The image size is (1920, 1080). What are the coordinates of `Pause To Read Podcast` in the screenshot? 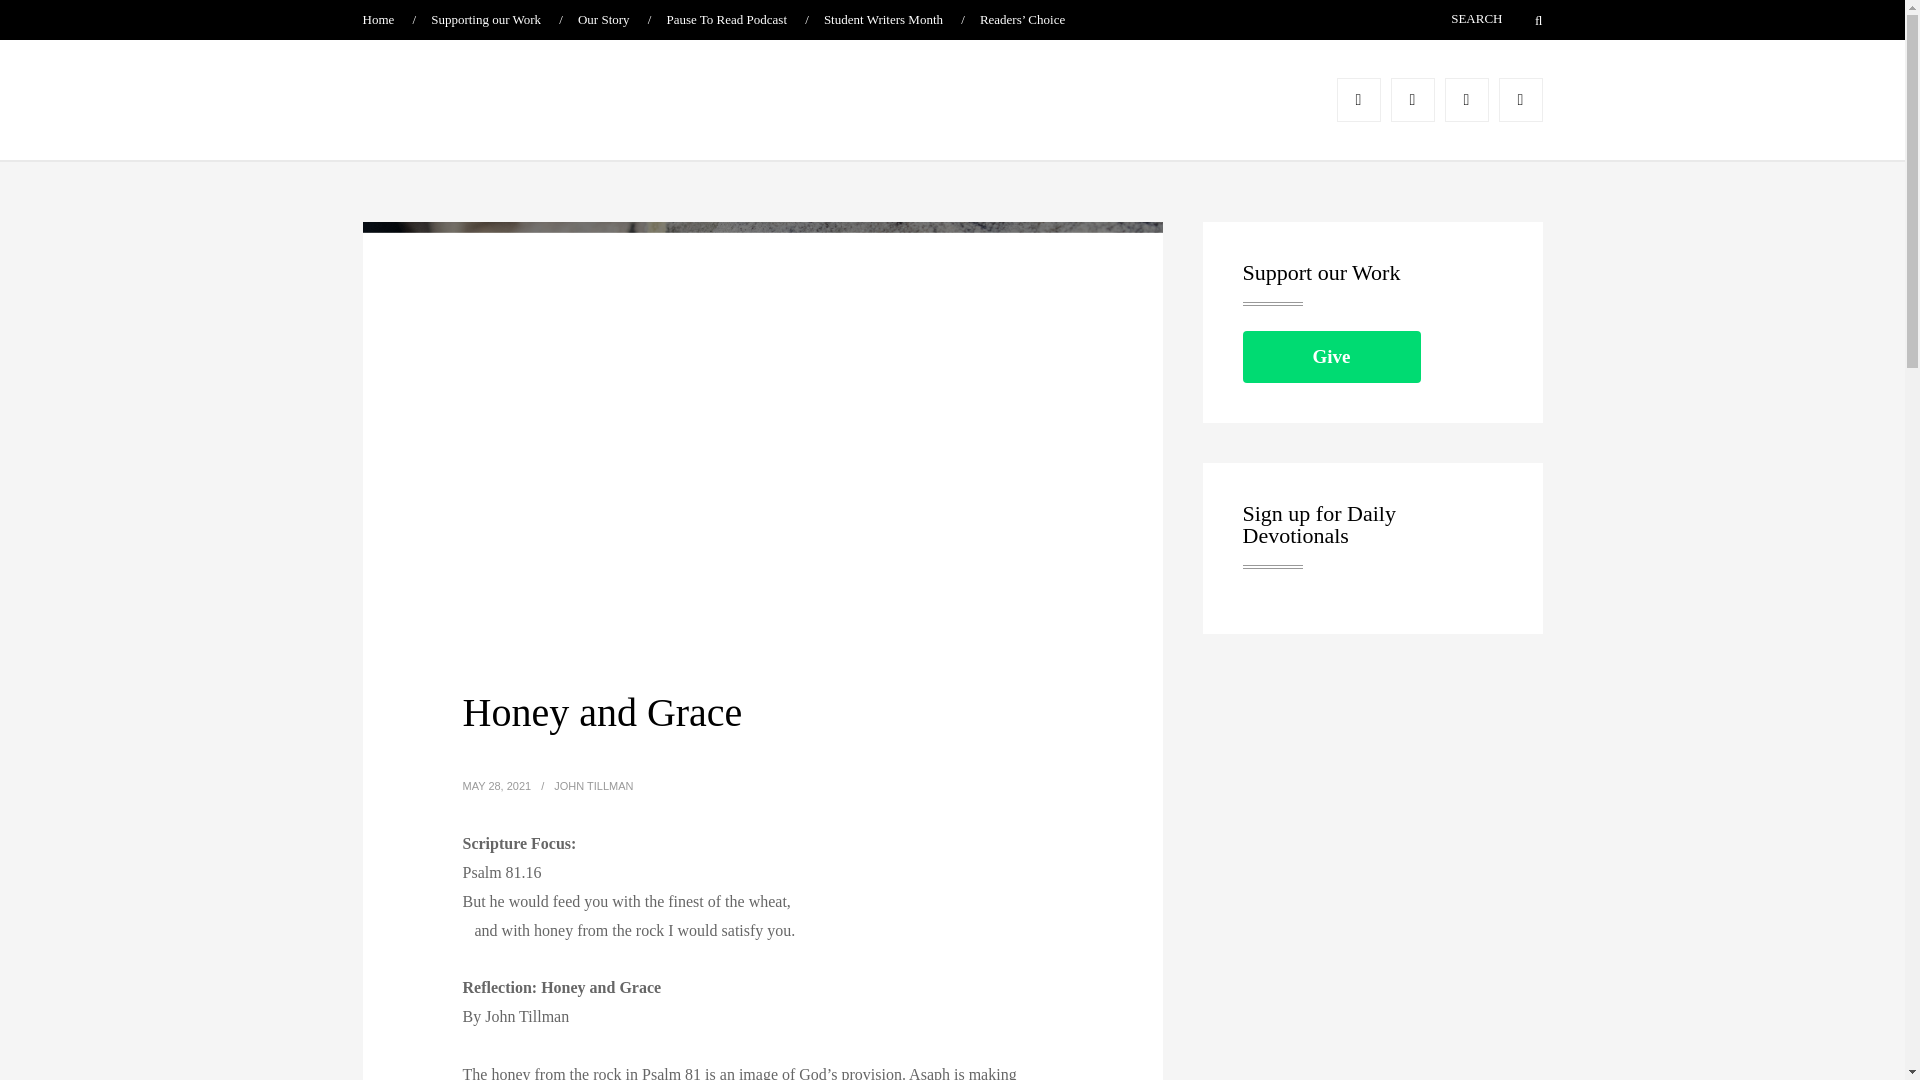 It's located at (726, 19).